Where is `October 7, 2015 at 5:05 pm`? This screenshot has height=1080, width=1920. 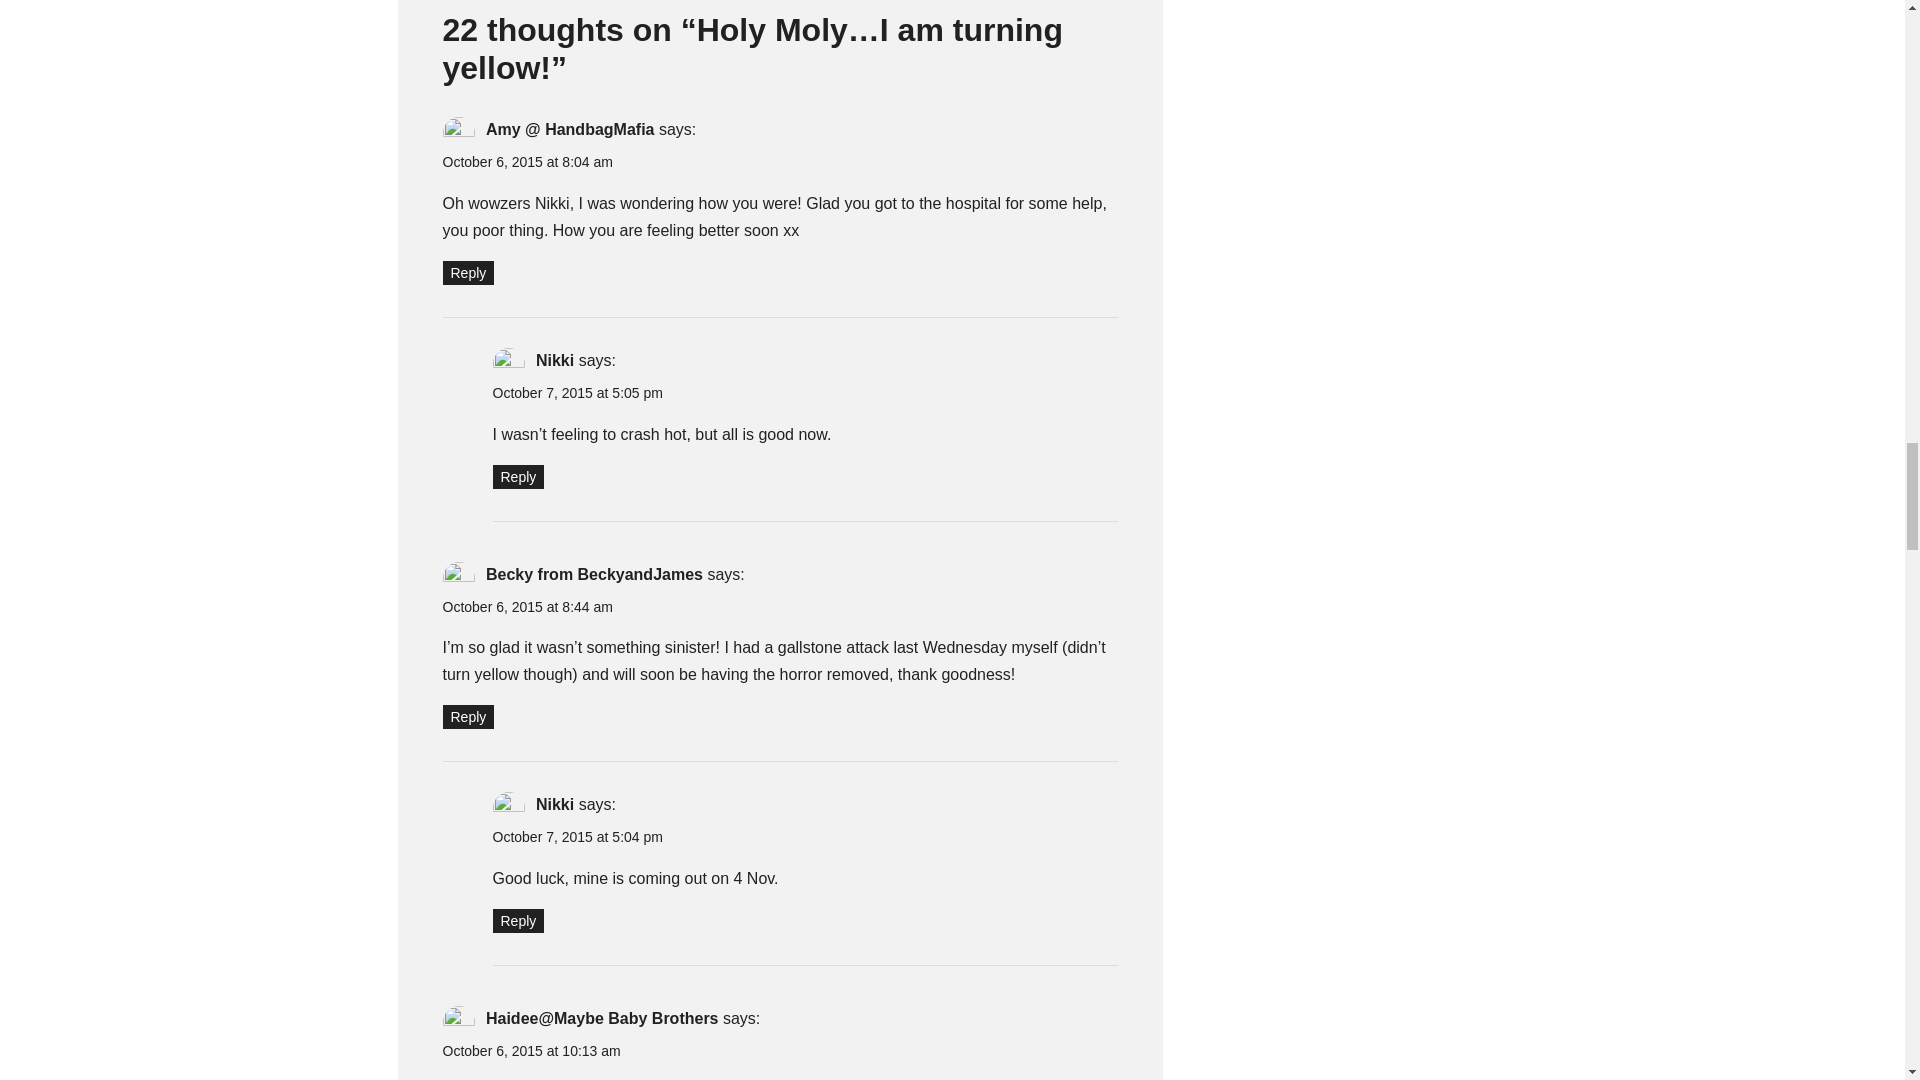 October 7, 2015 at 5:05 pm is located at coordinates (576, 392).